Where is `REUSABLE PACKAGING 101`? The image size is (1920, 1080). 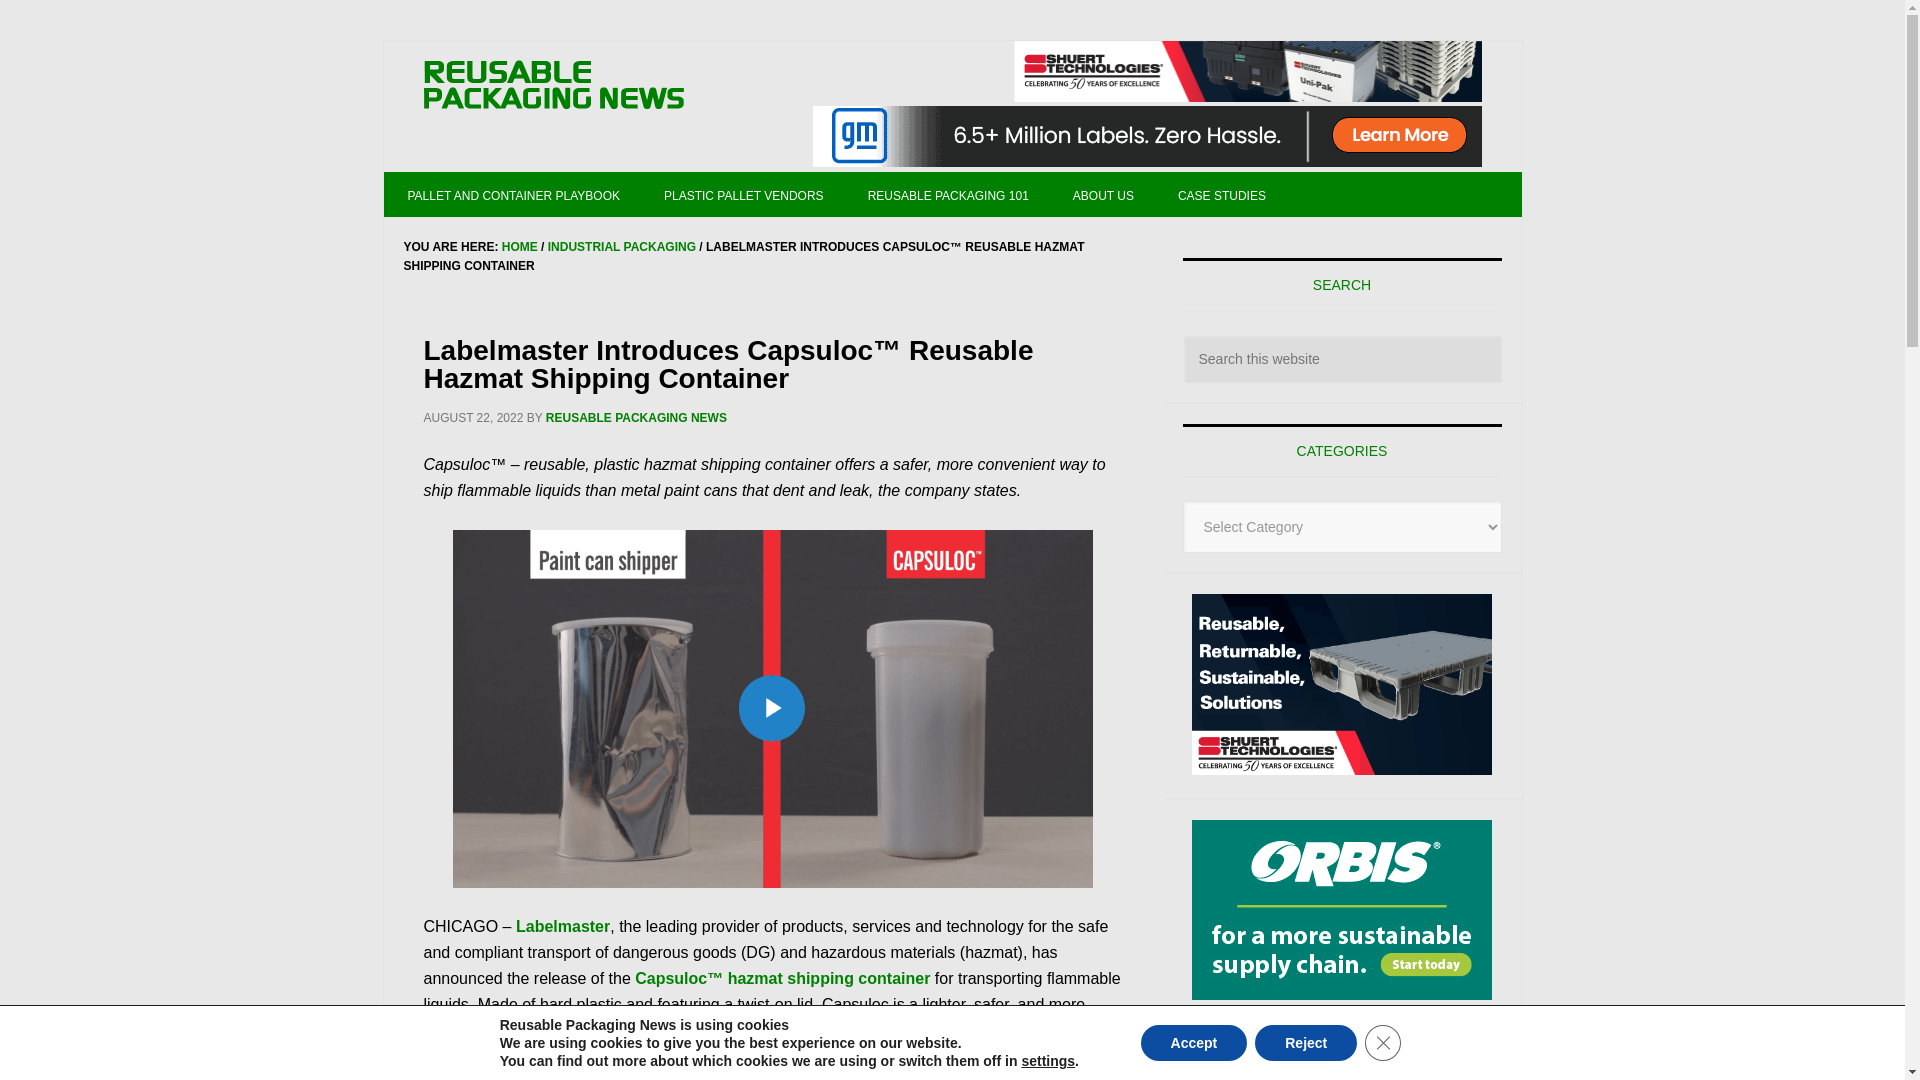
REUSABLE PACKAGING 101 is located at coordinates (948, 194).